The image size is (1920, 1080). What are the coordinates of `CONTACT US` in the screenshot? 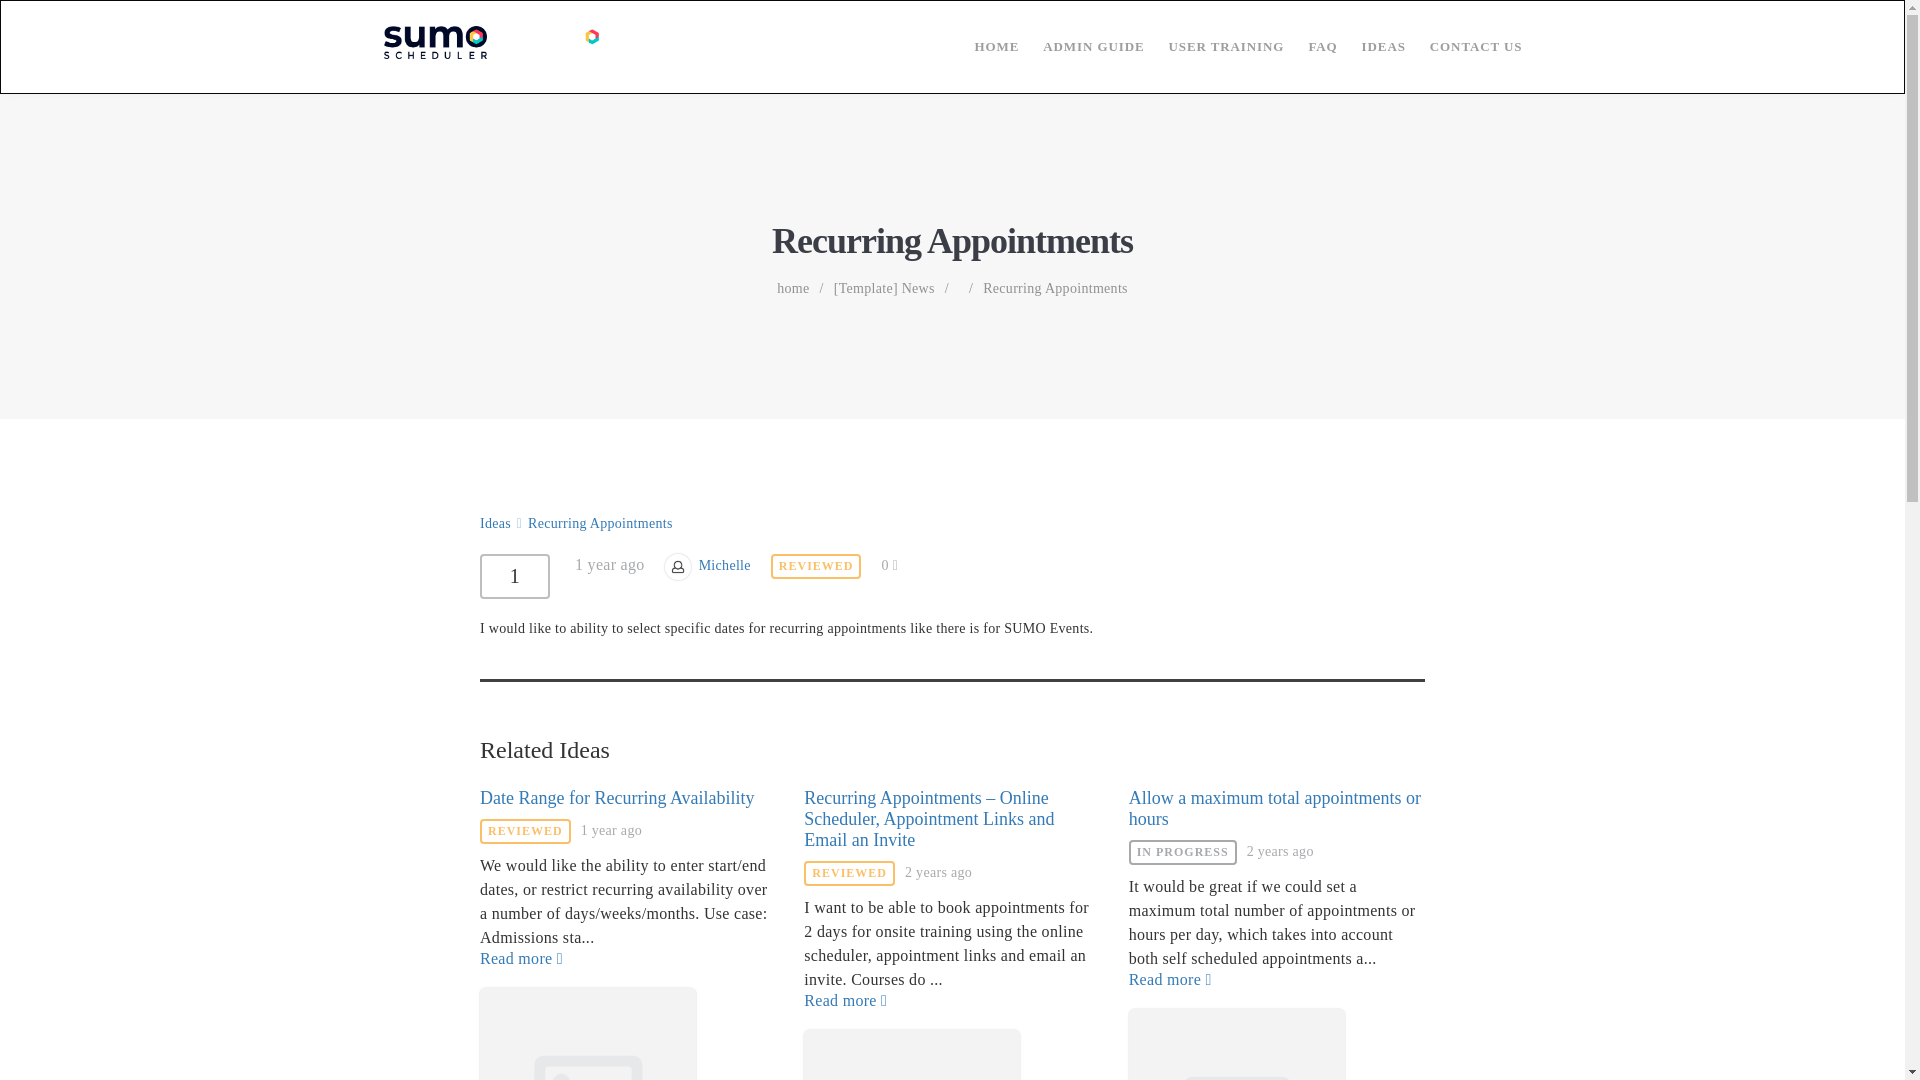 It's located at (1464, 46).